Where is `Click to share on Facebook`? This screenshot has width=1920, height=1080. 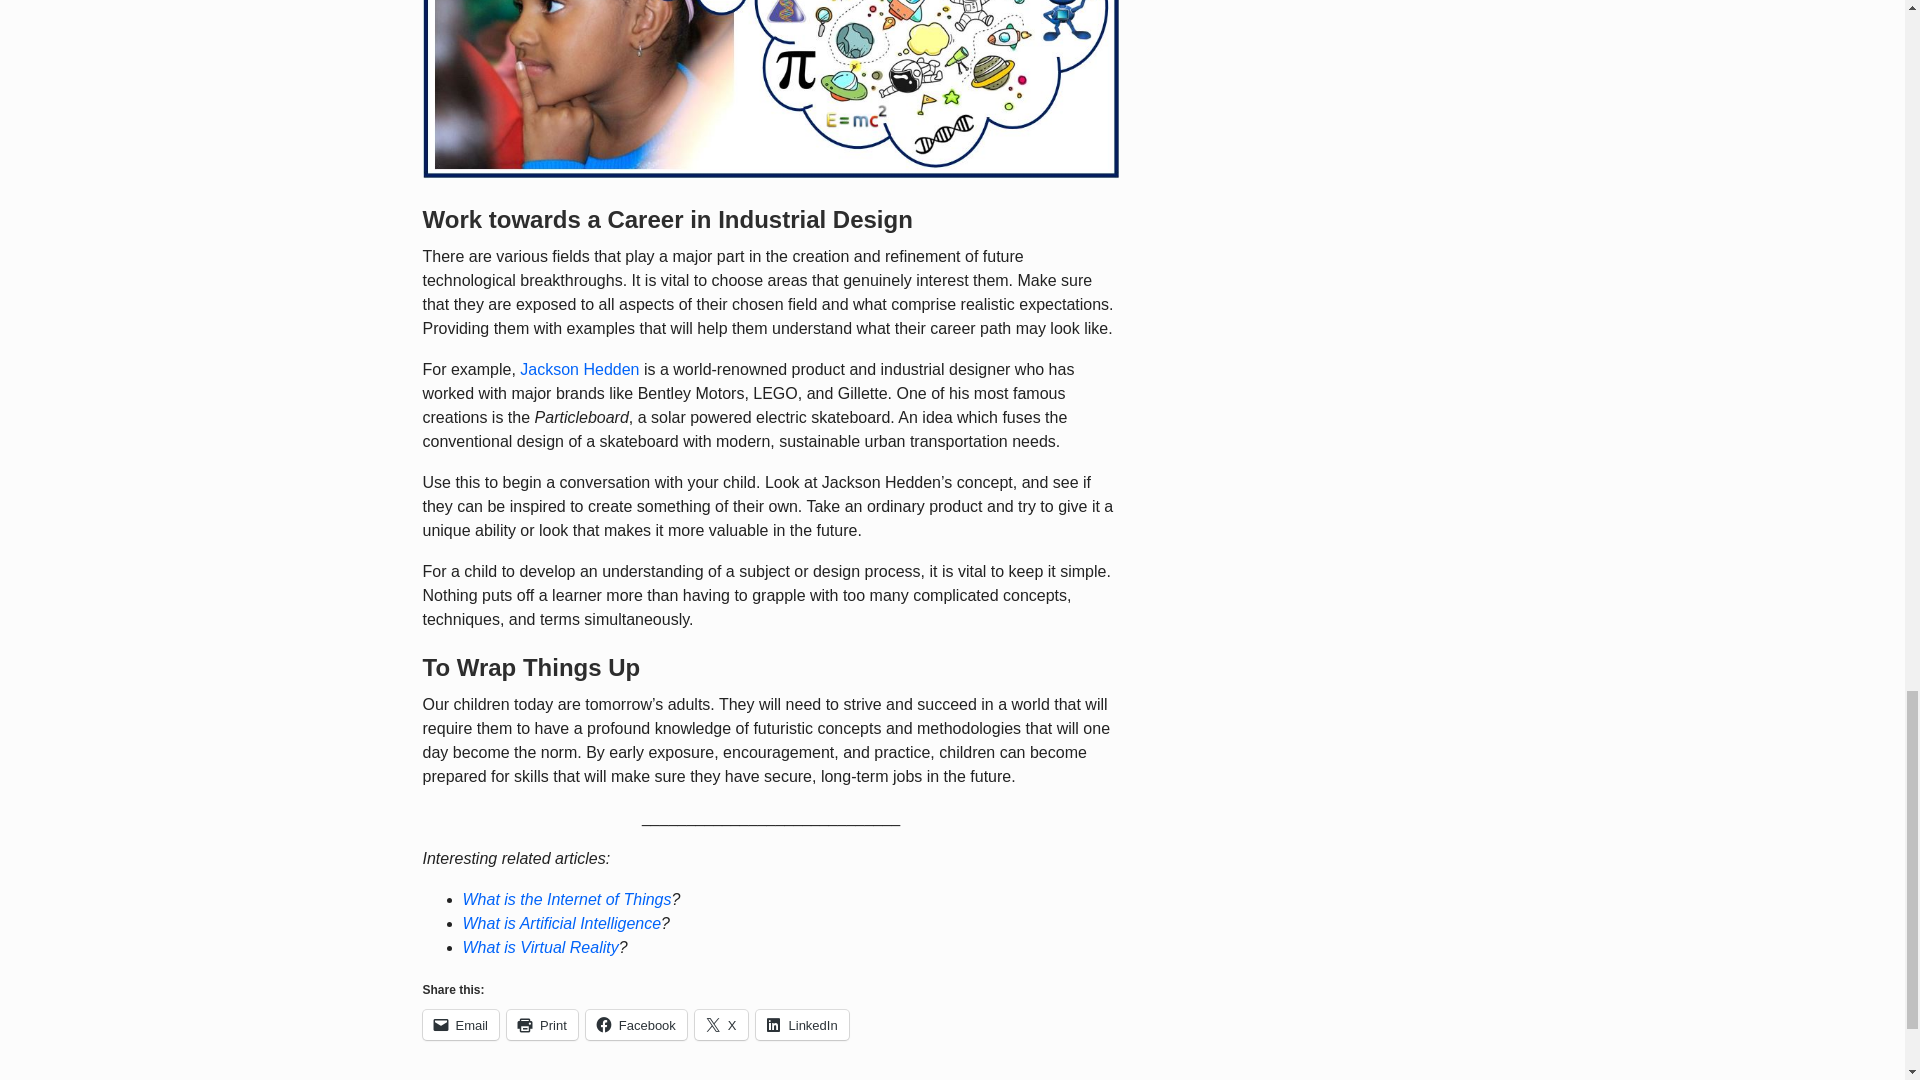
Click to share on Facebook is located at coordinates (636, 1024).